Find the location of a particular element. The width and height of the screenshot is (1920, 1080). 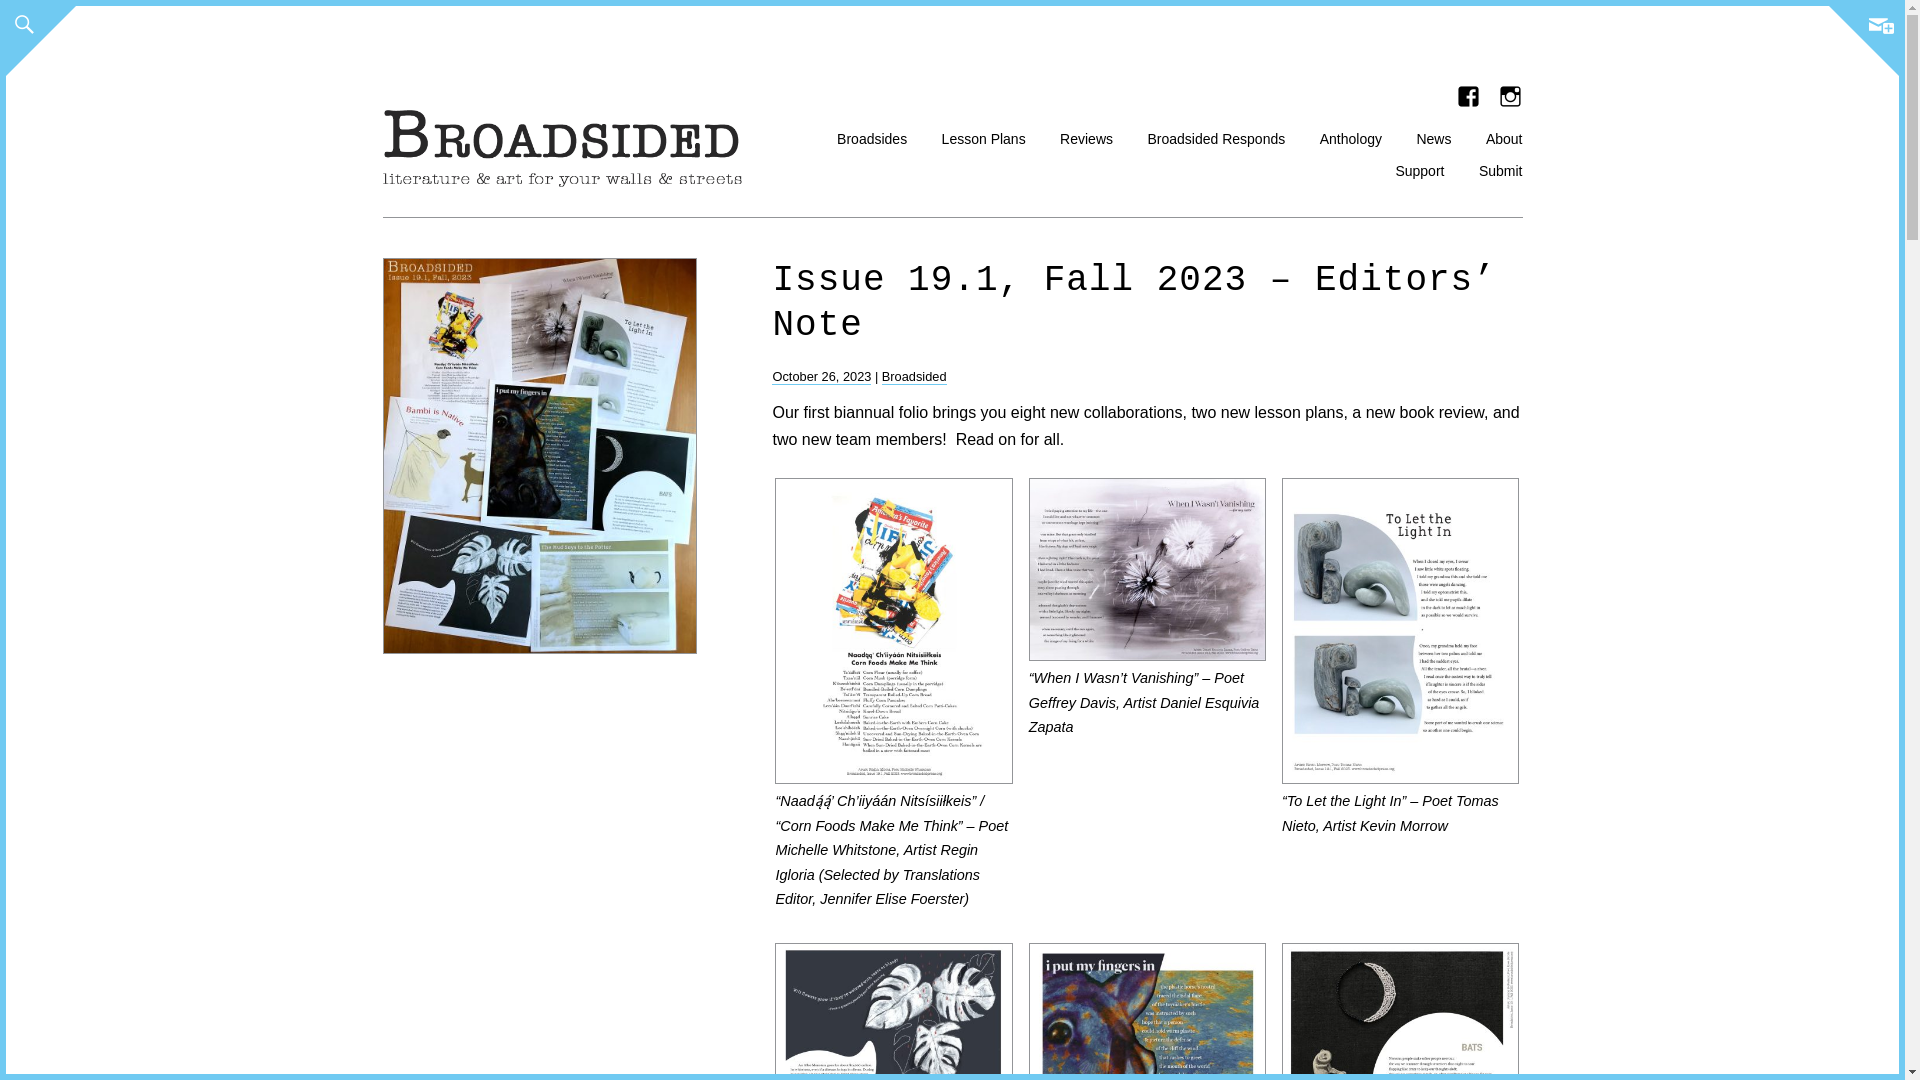

Reviews is located at coordinates (1086, 136).